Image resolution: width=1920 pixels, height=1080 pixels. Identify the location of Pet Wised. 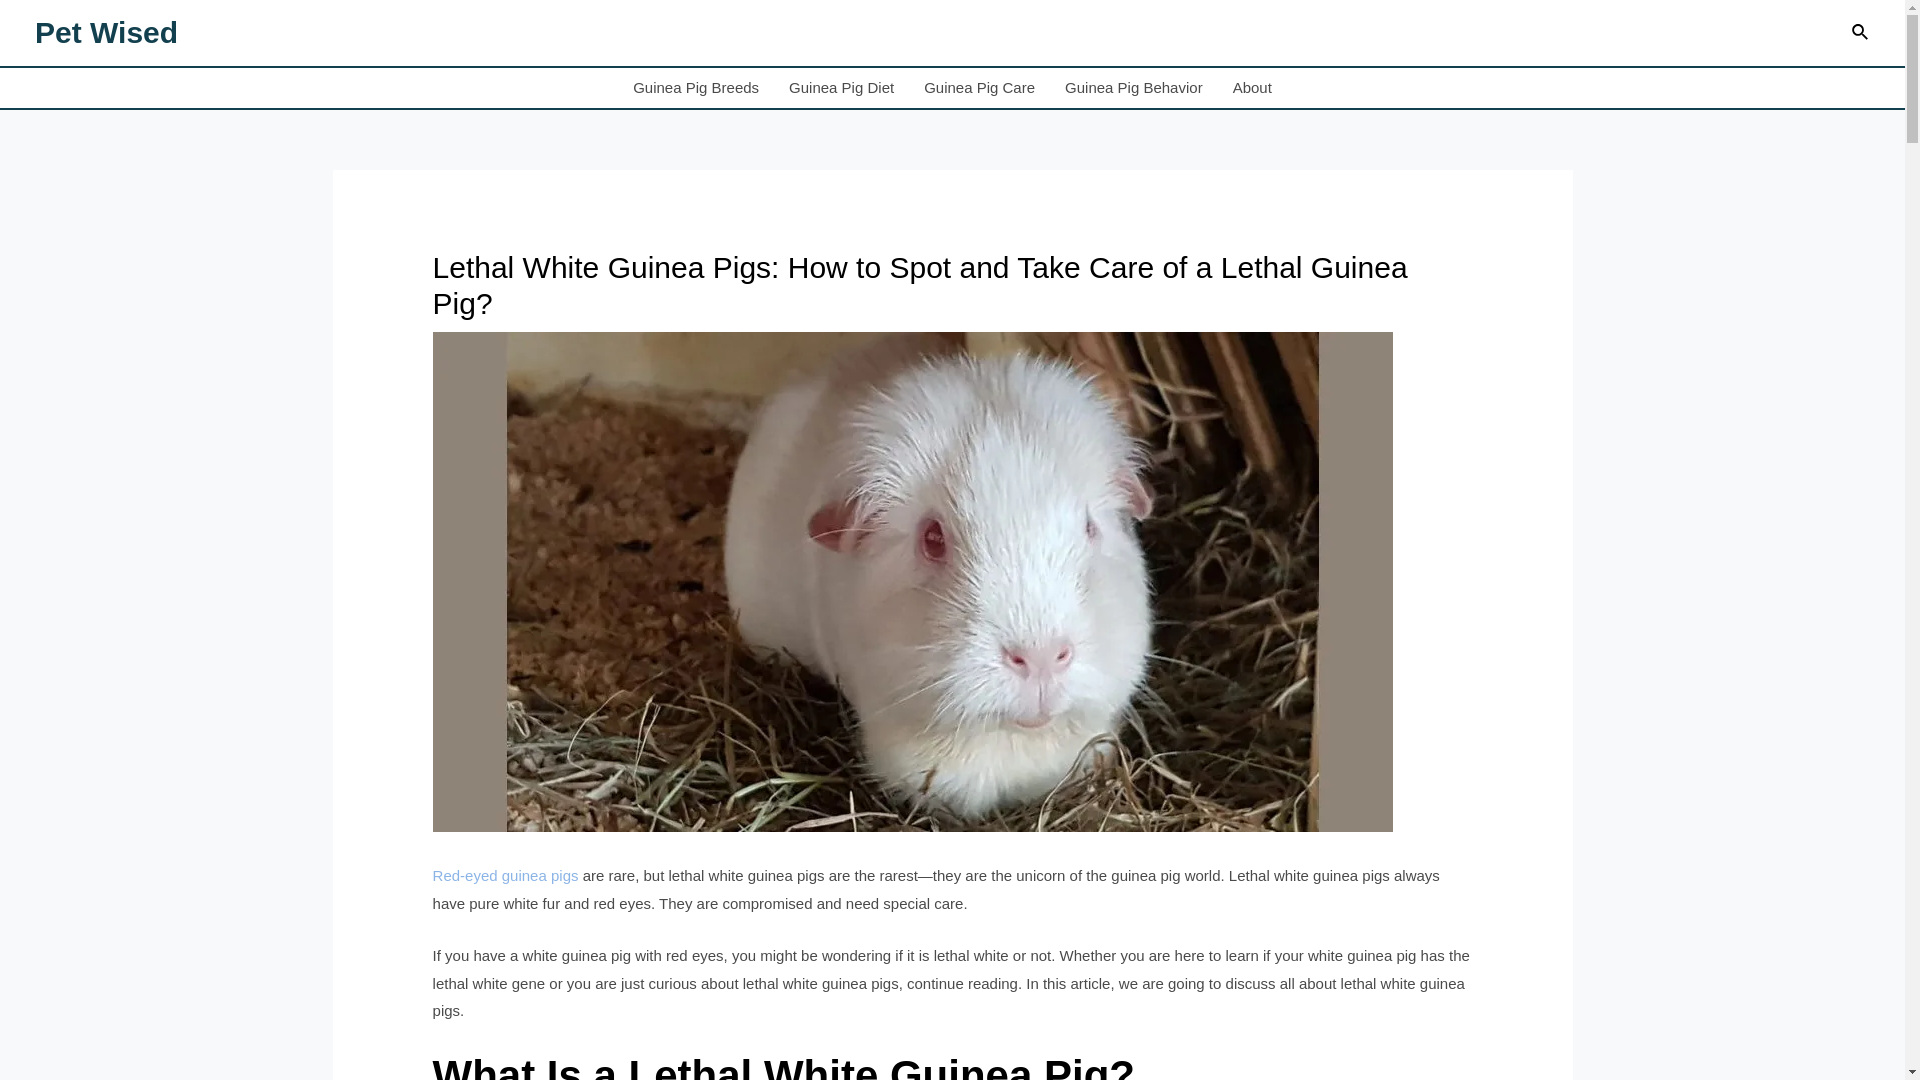
(106, 32).